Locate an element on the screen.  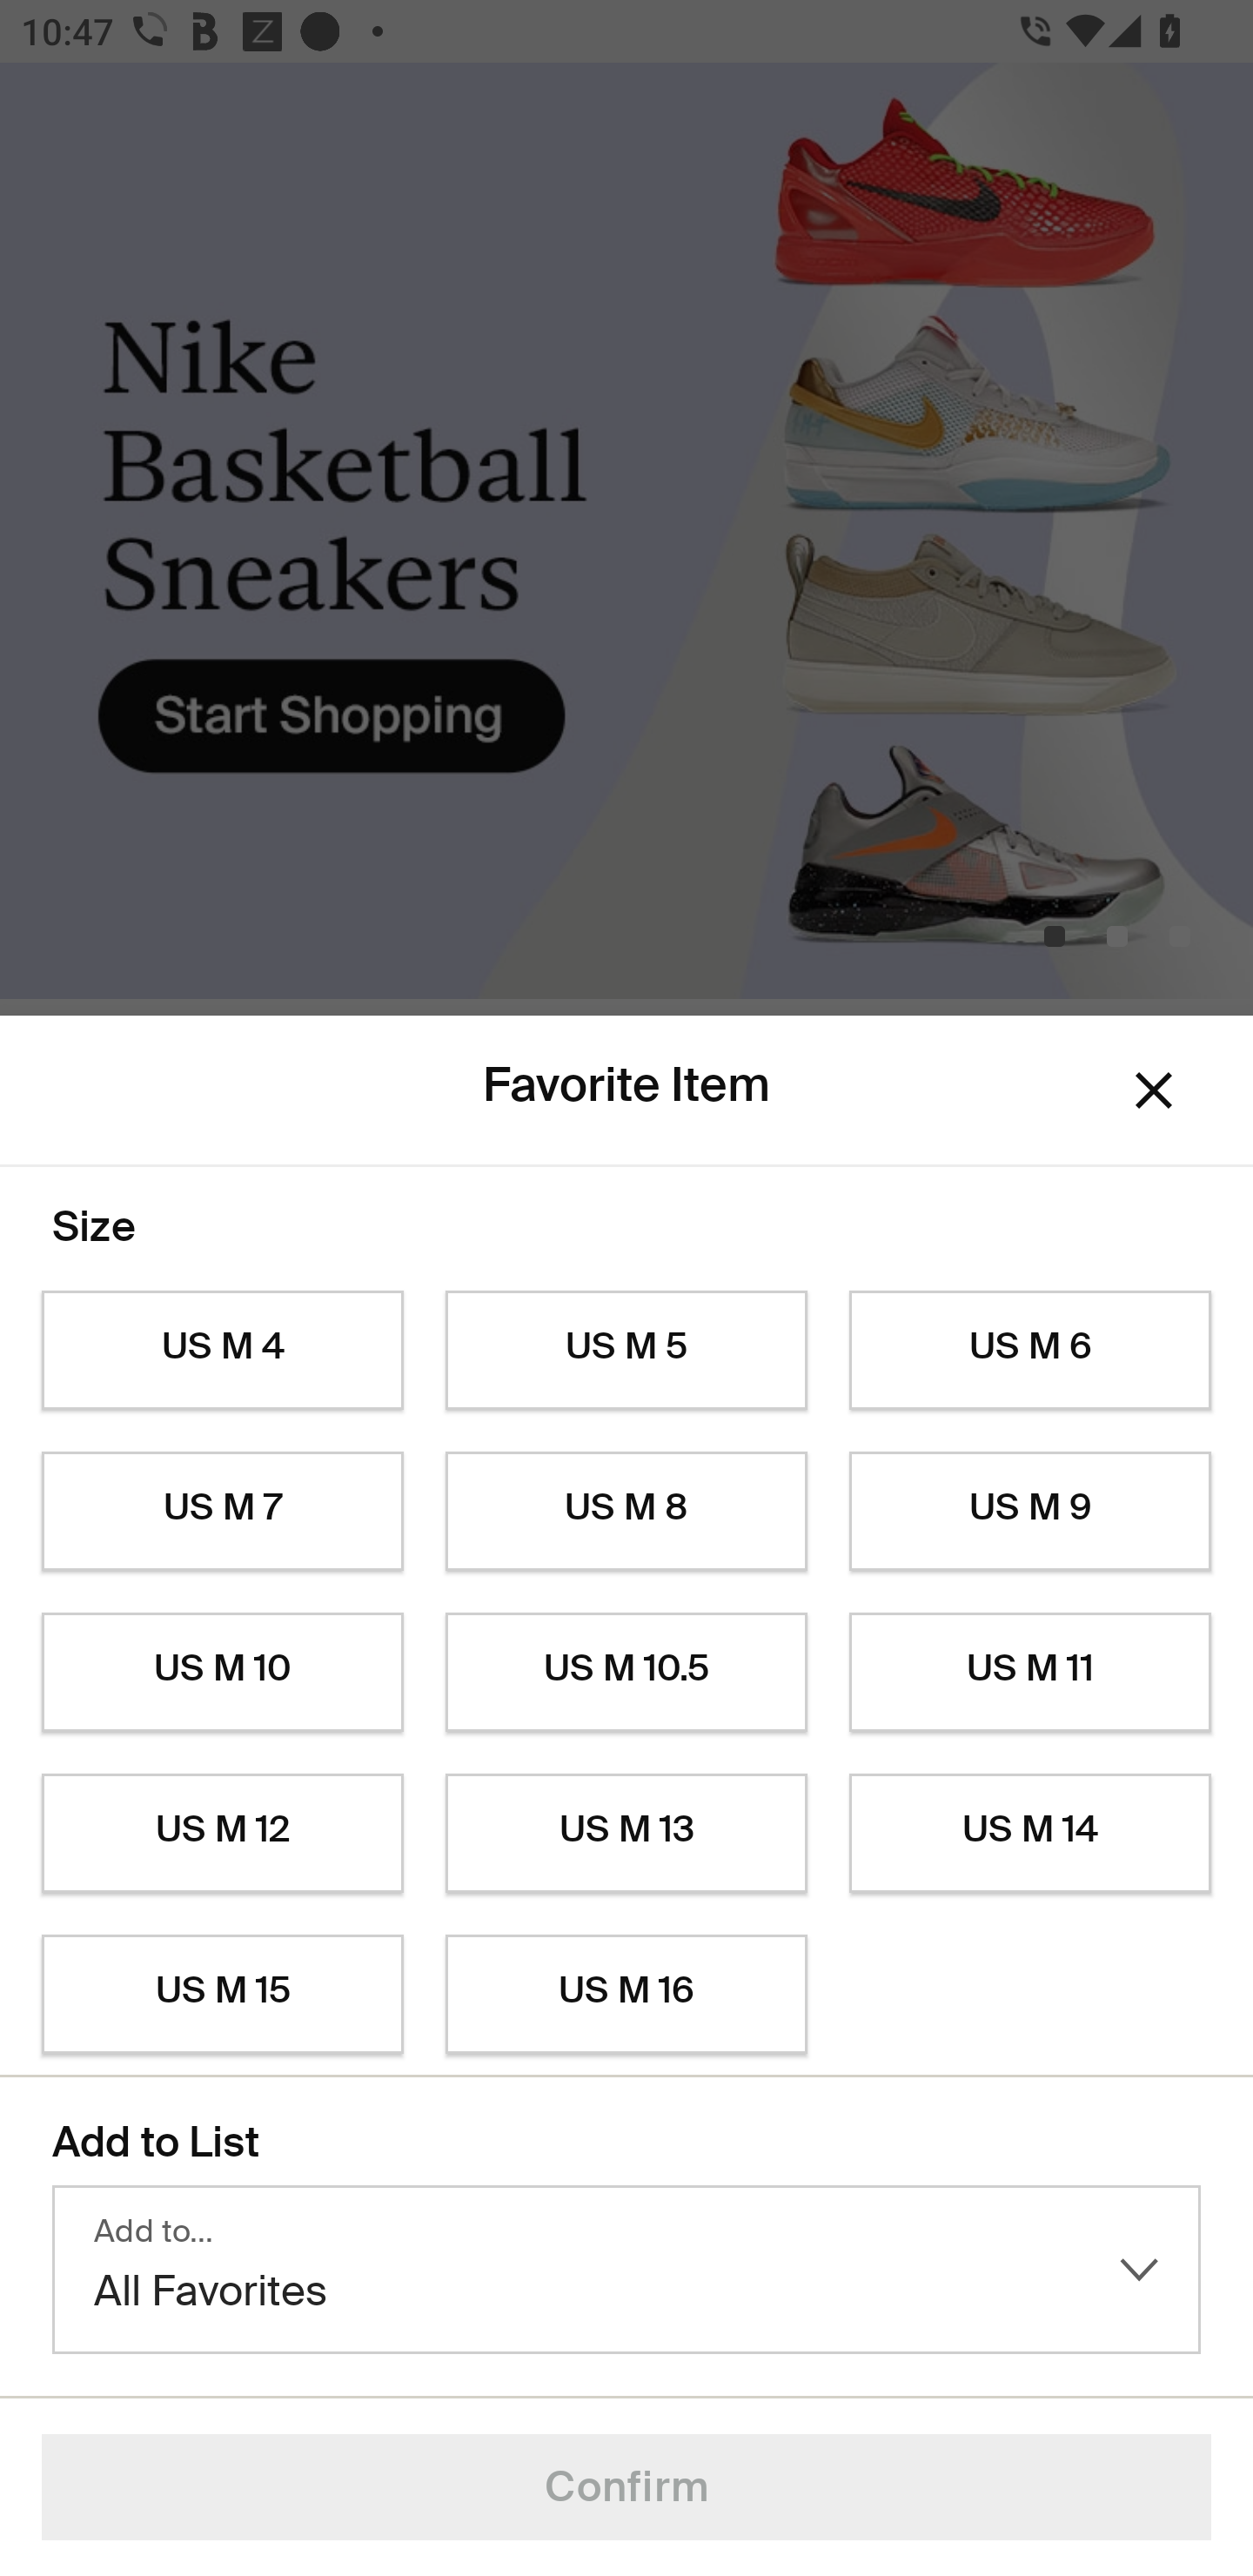
Confirm is located at coordinates (626, 2487).